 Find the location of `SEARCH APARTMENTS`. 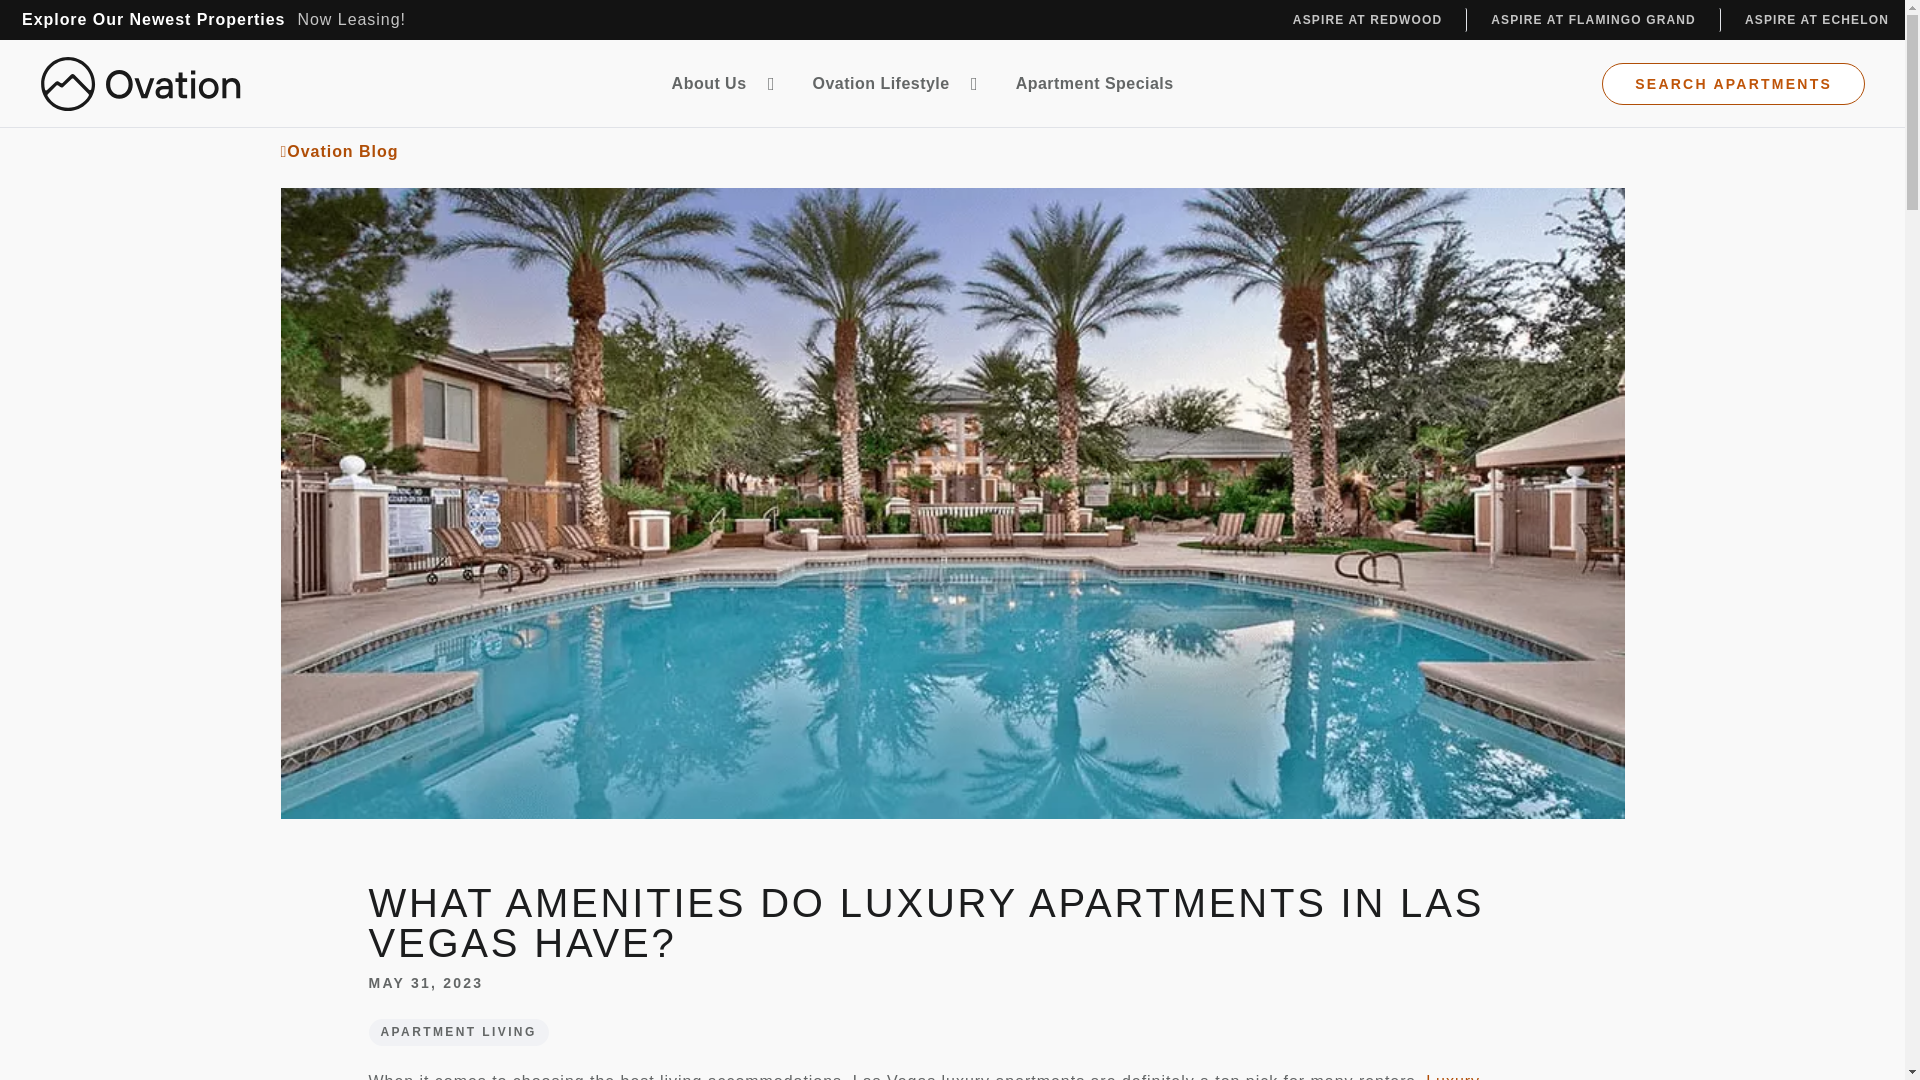

SEARCH APARTMENTS is located at coordinates (1732, 82).